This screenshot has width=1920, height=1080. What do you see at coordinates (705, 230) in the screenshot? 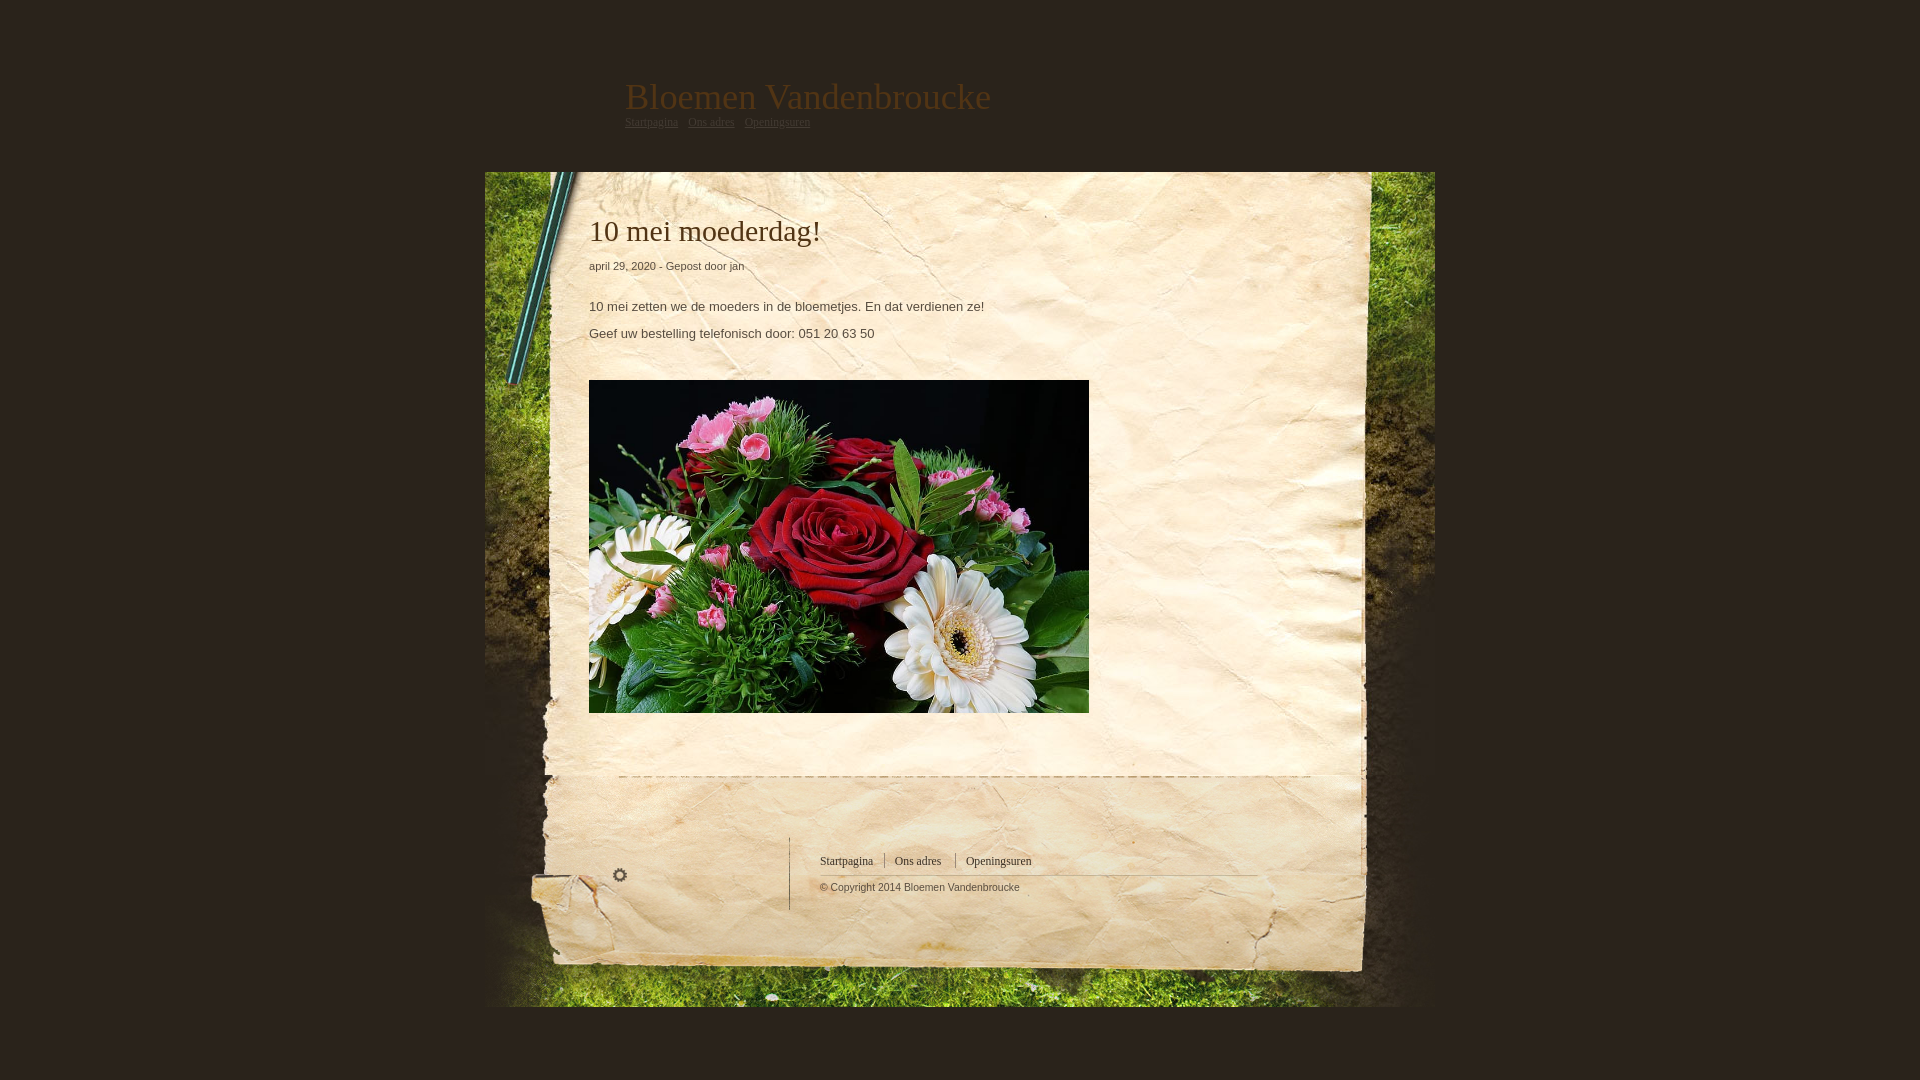
I see `10 mei moederdag!` at bounding box center [705, 230].